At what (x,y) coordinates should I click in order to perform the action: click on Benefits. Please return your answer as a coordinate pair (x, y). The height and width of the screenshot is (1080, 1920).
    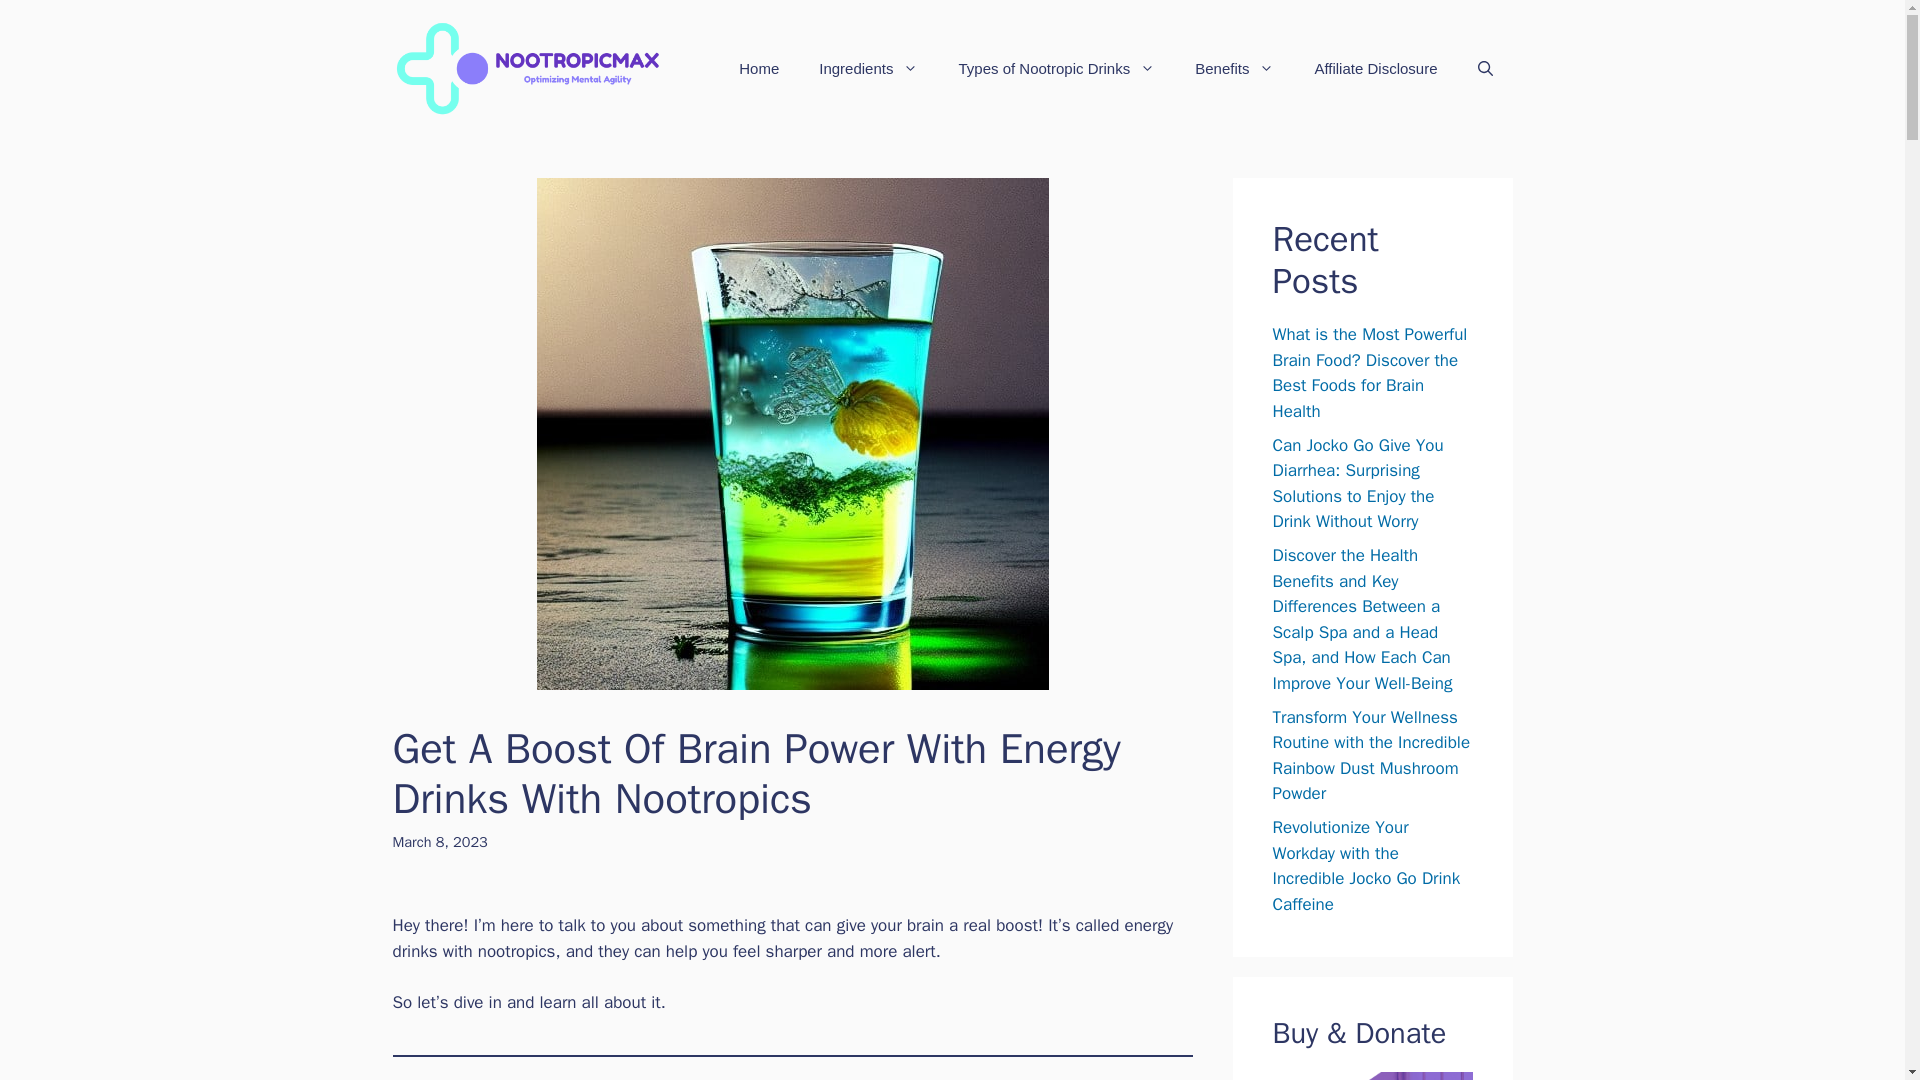
    Looking at the image, I should click on (1234, 68).